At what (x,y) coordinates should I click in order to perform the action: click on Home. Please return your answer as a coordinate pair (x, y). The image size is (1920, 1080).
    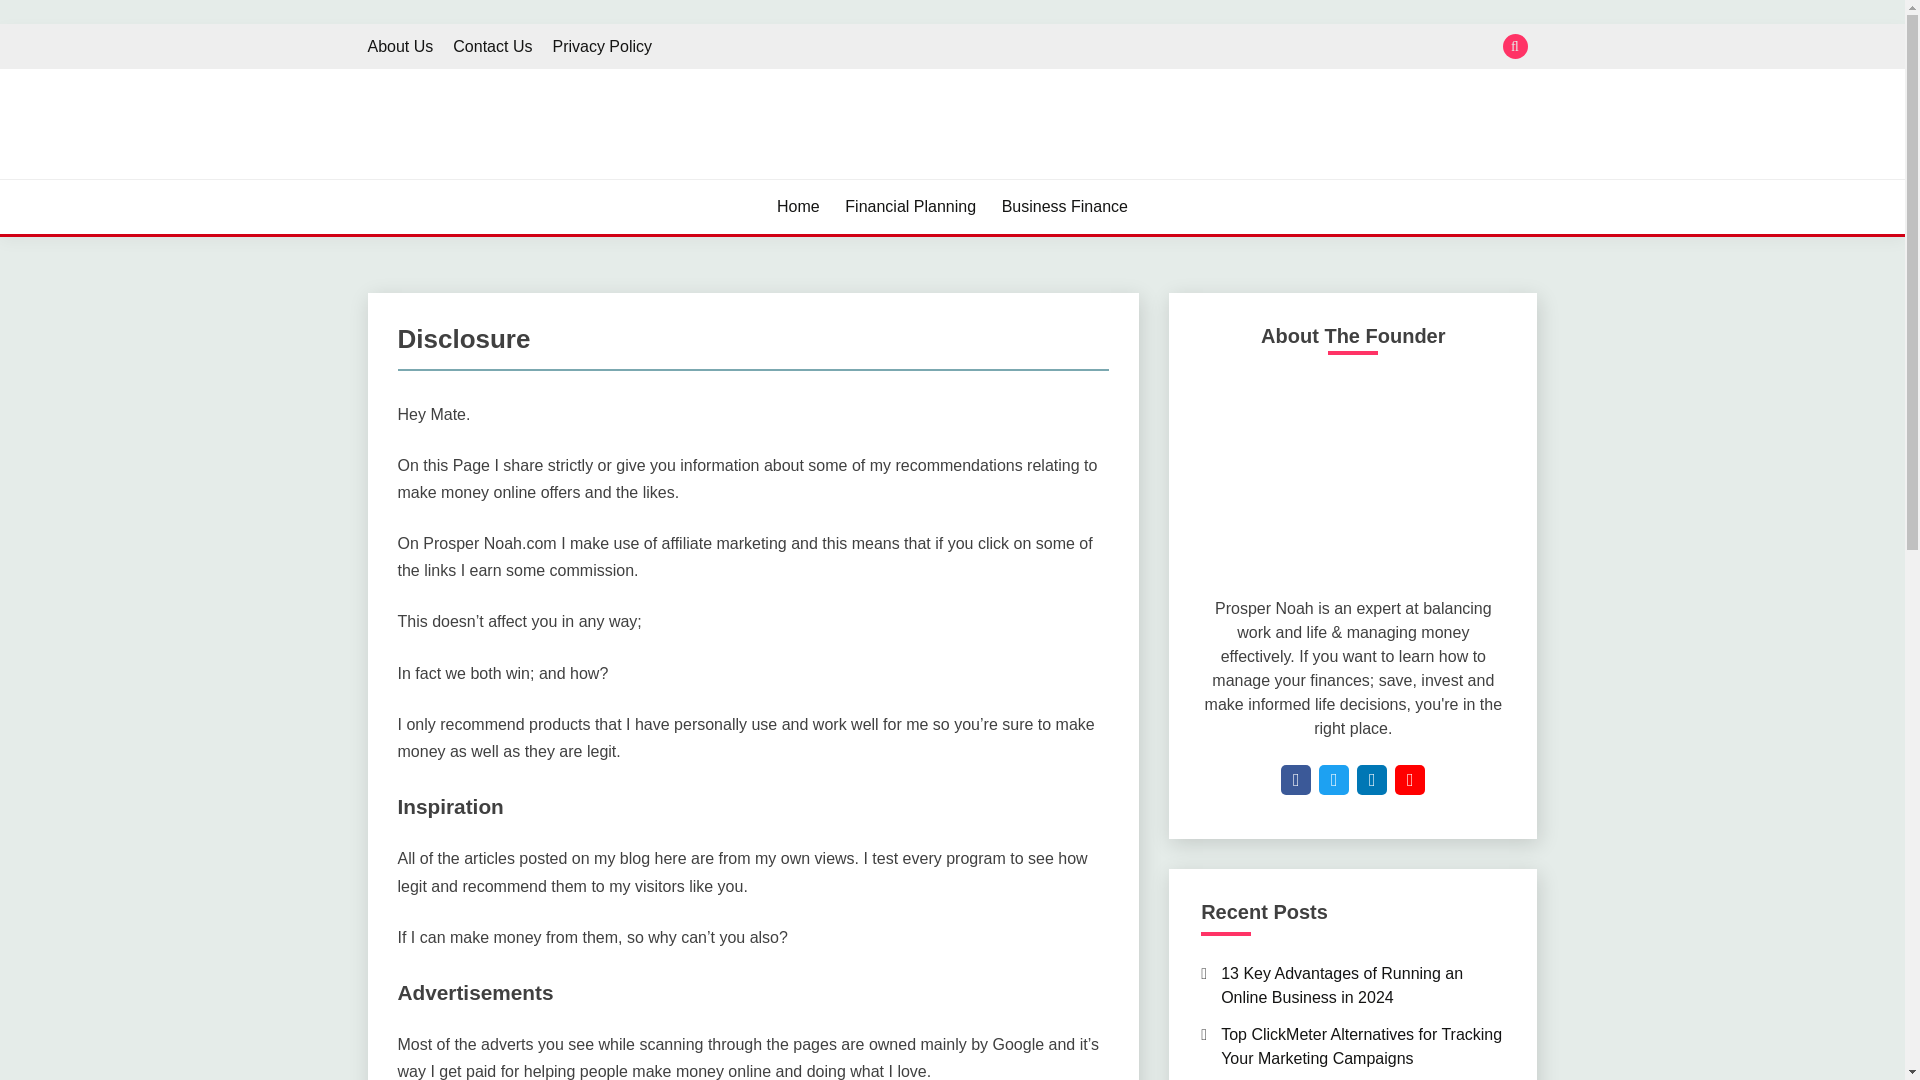
    Looking at the image, I should click on (798, 207).